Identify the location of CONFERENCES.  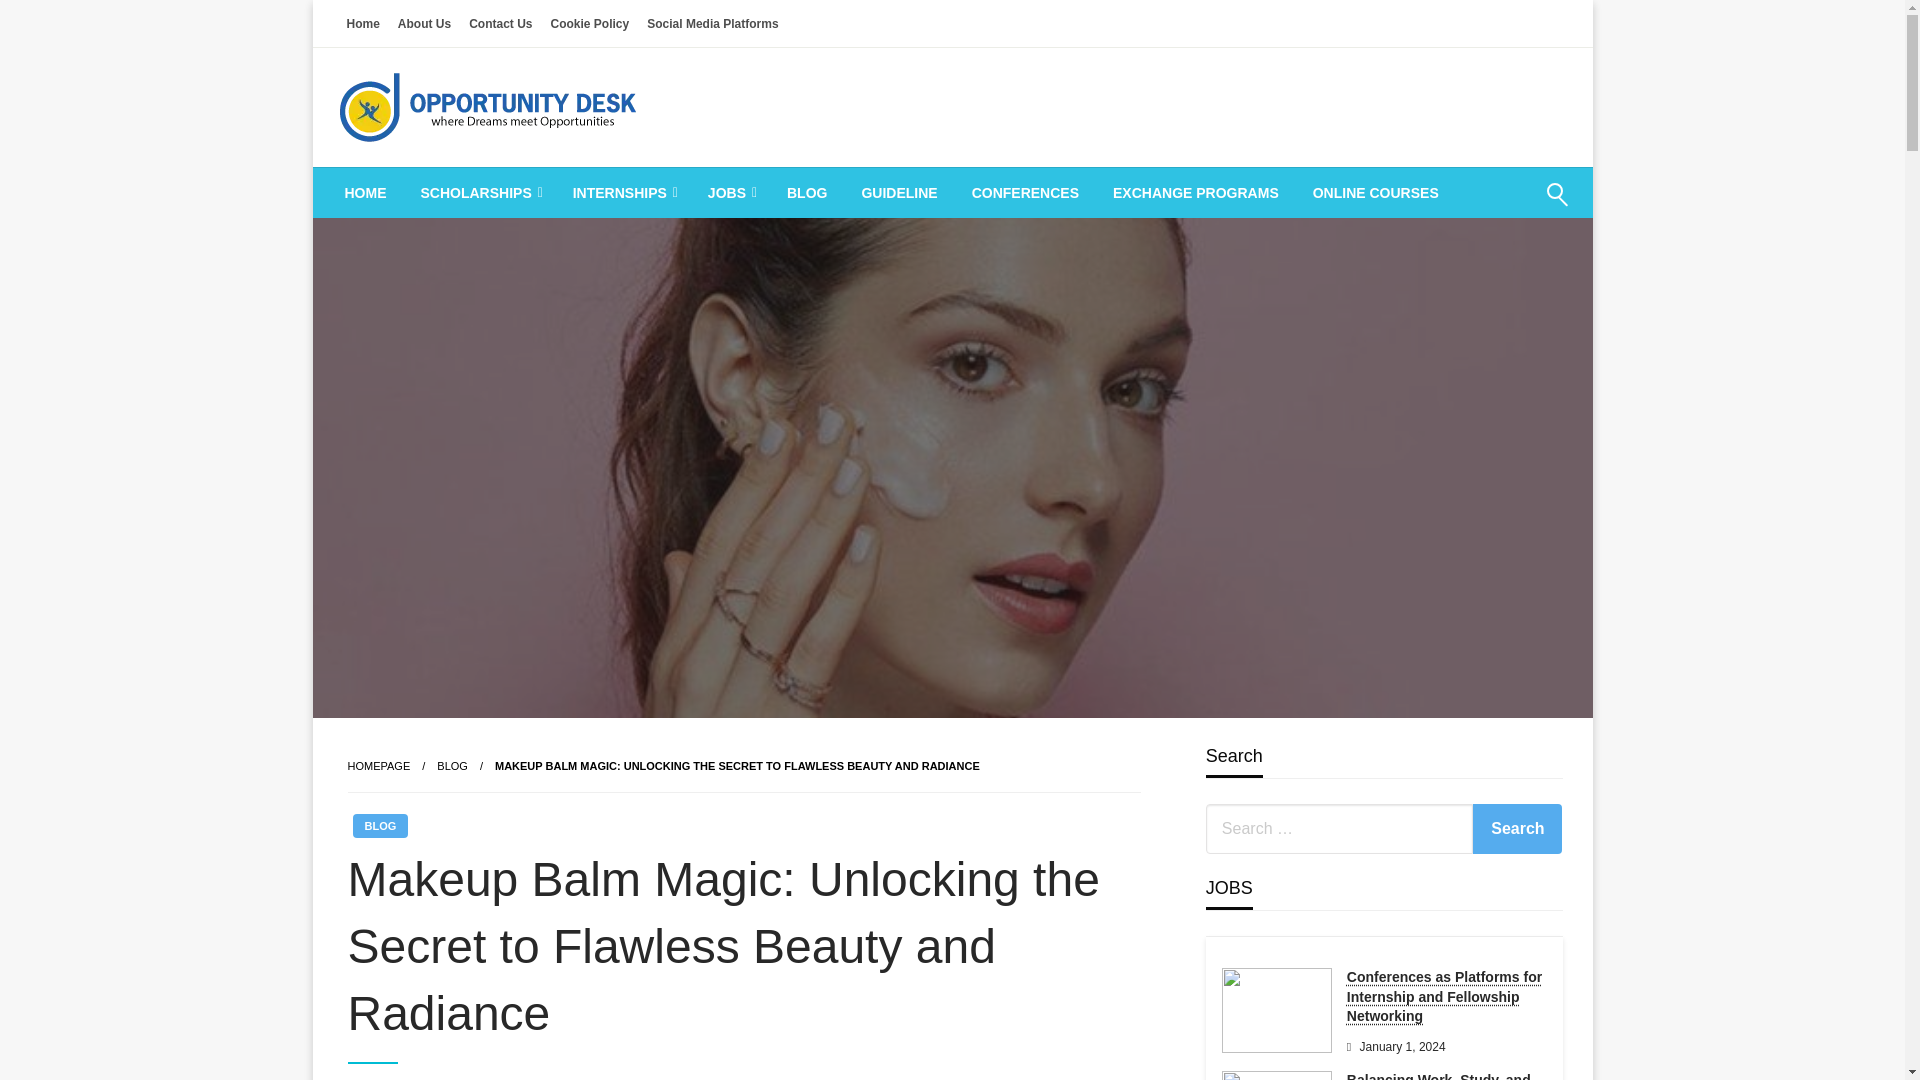
(1025, 193).